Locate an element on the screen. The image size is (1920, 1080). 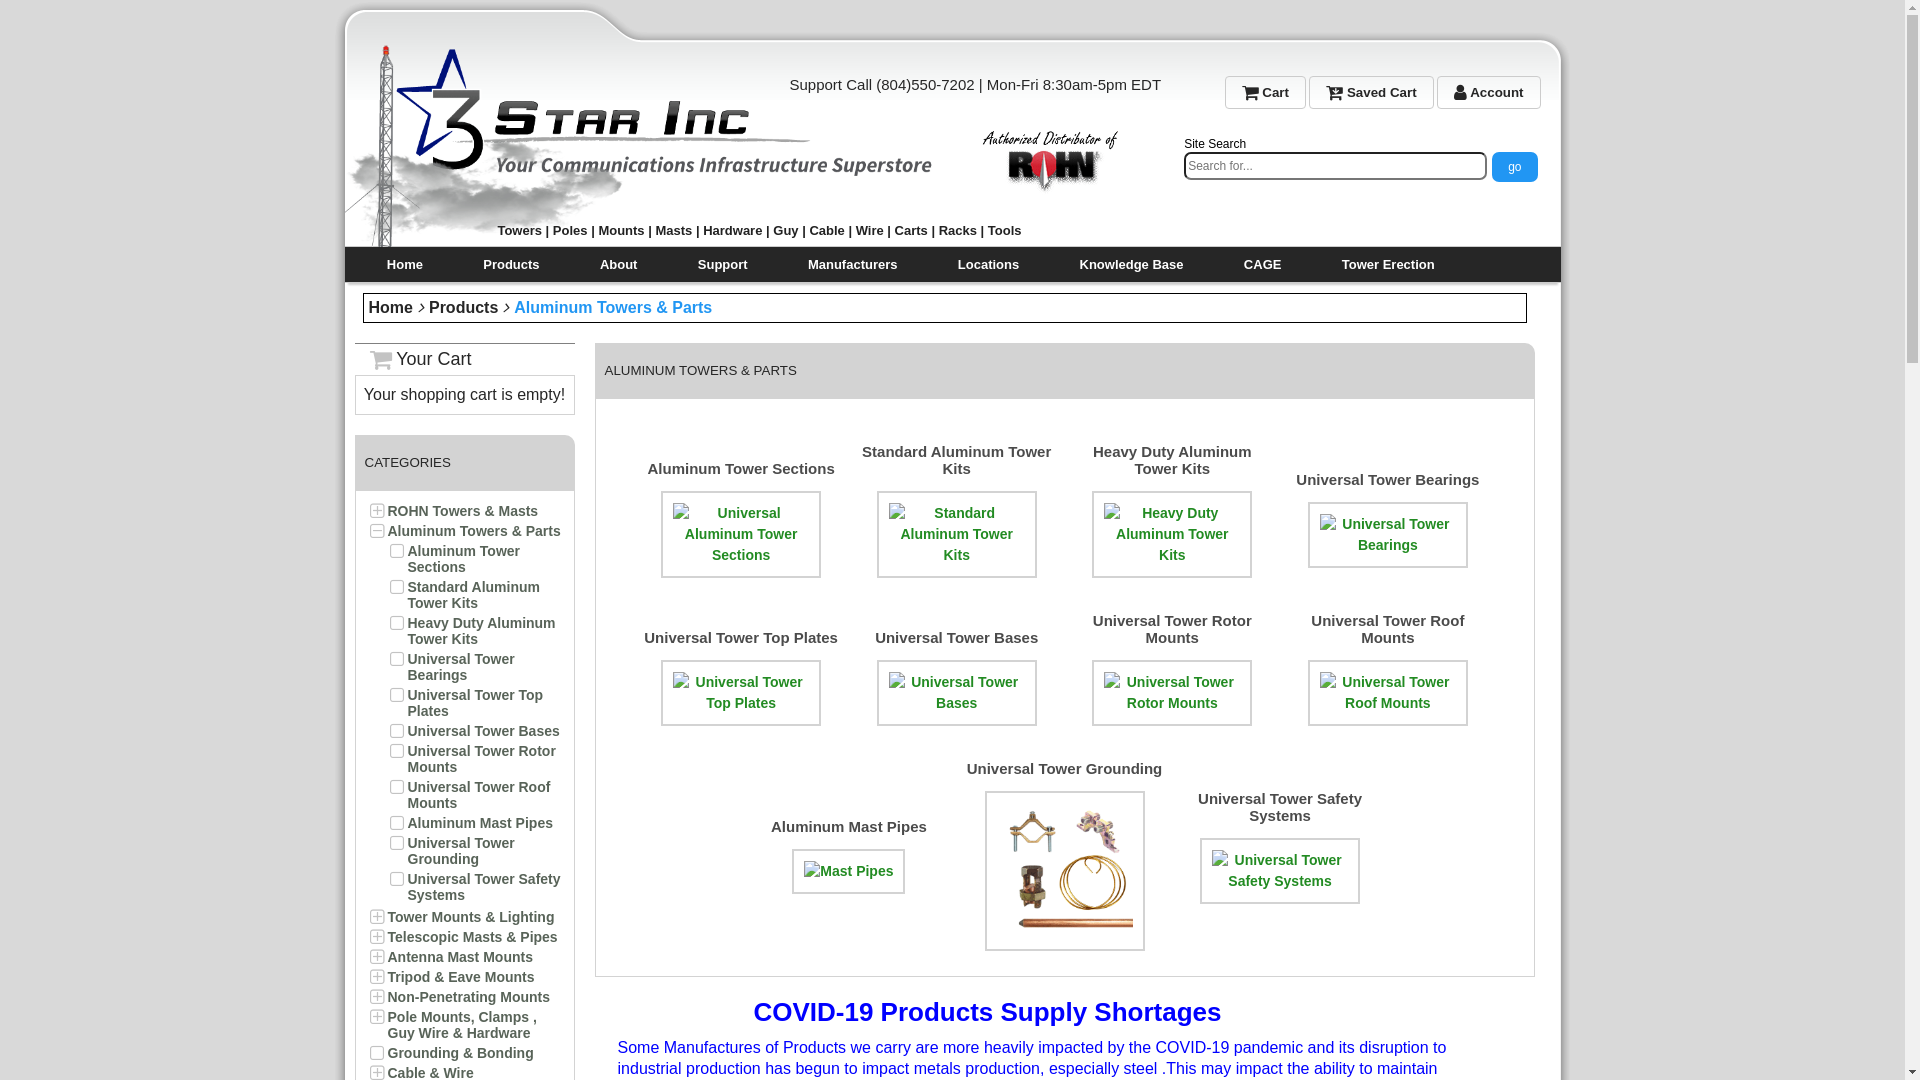
Non-Penetrating Mounts is located at coordinates (470, 997).